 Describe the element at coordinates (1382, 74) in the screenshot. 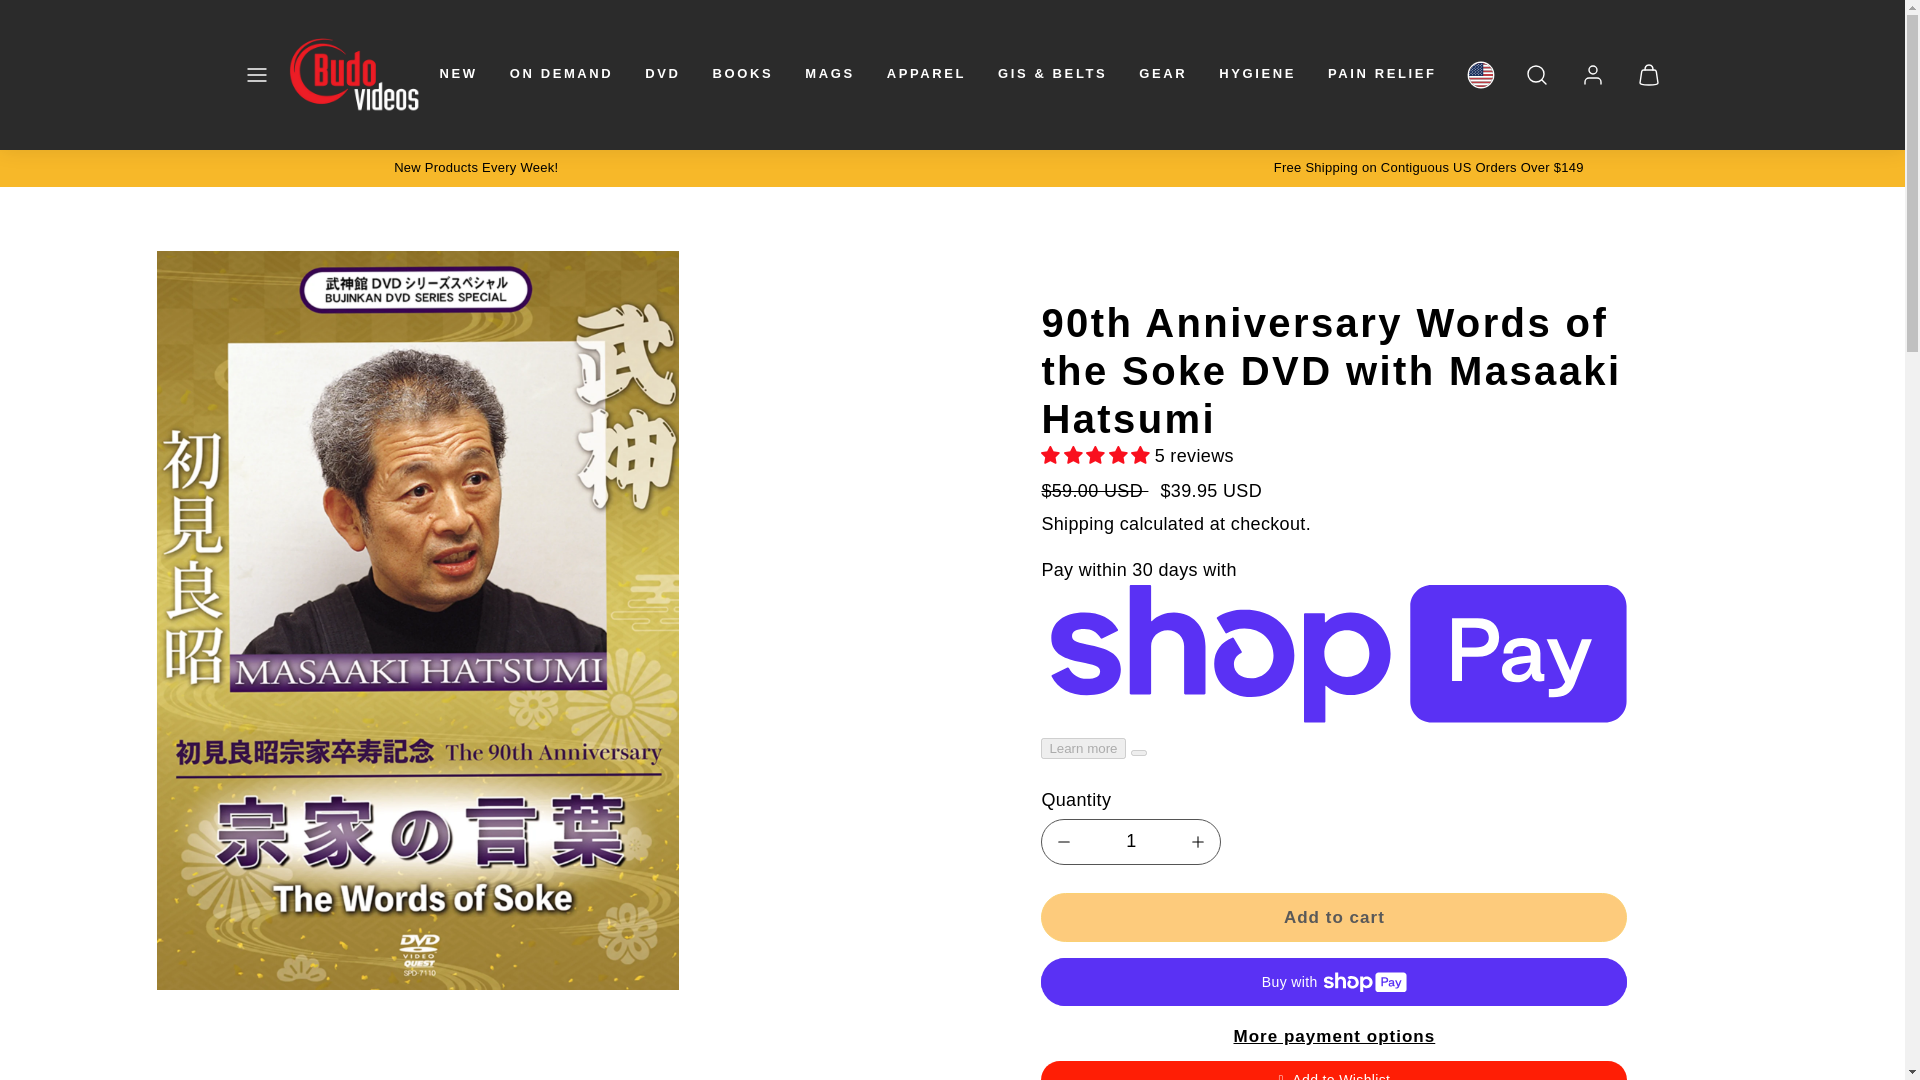

I see `PAIN RELIEF` at that location.